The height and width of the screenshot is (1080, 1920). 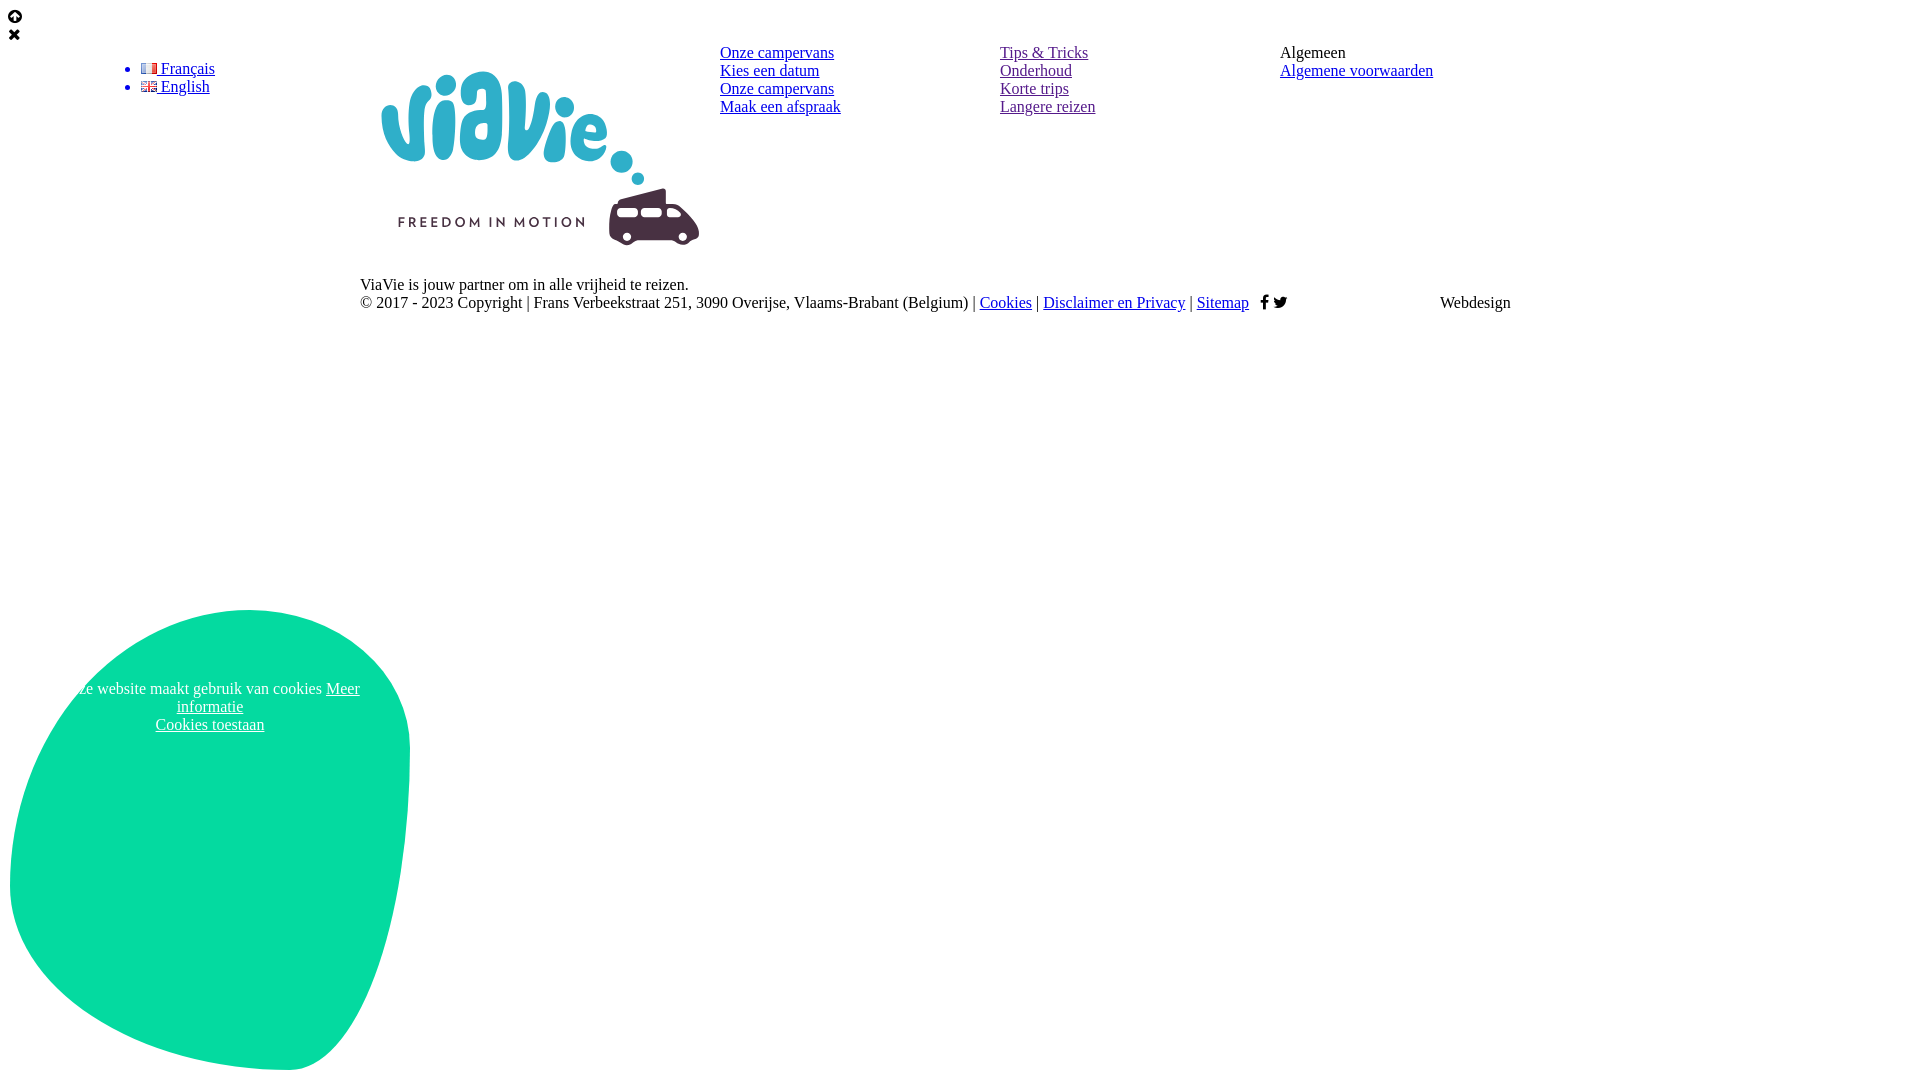 What do you see at coordinates (1500, 302) in the screenshot?
I see `Webdesign` at bounding box center [1500, 302].